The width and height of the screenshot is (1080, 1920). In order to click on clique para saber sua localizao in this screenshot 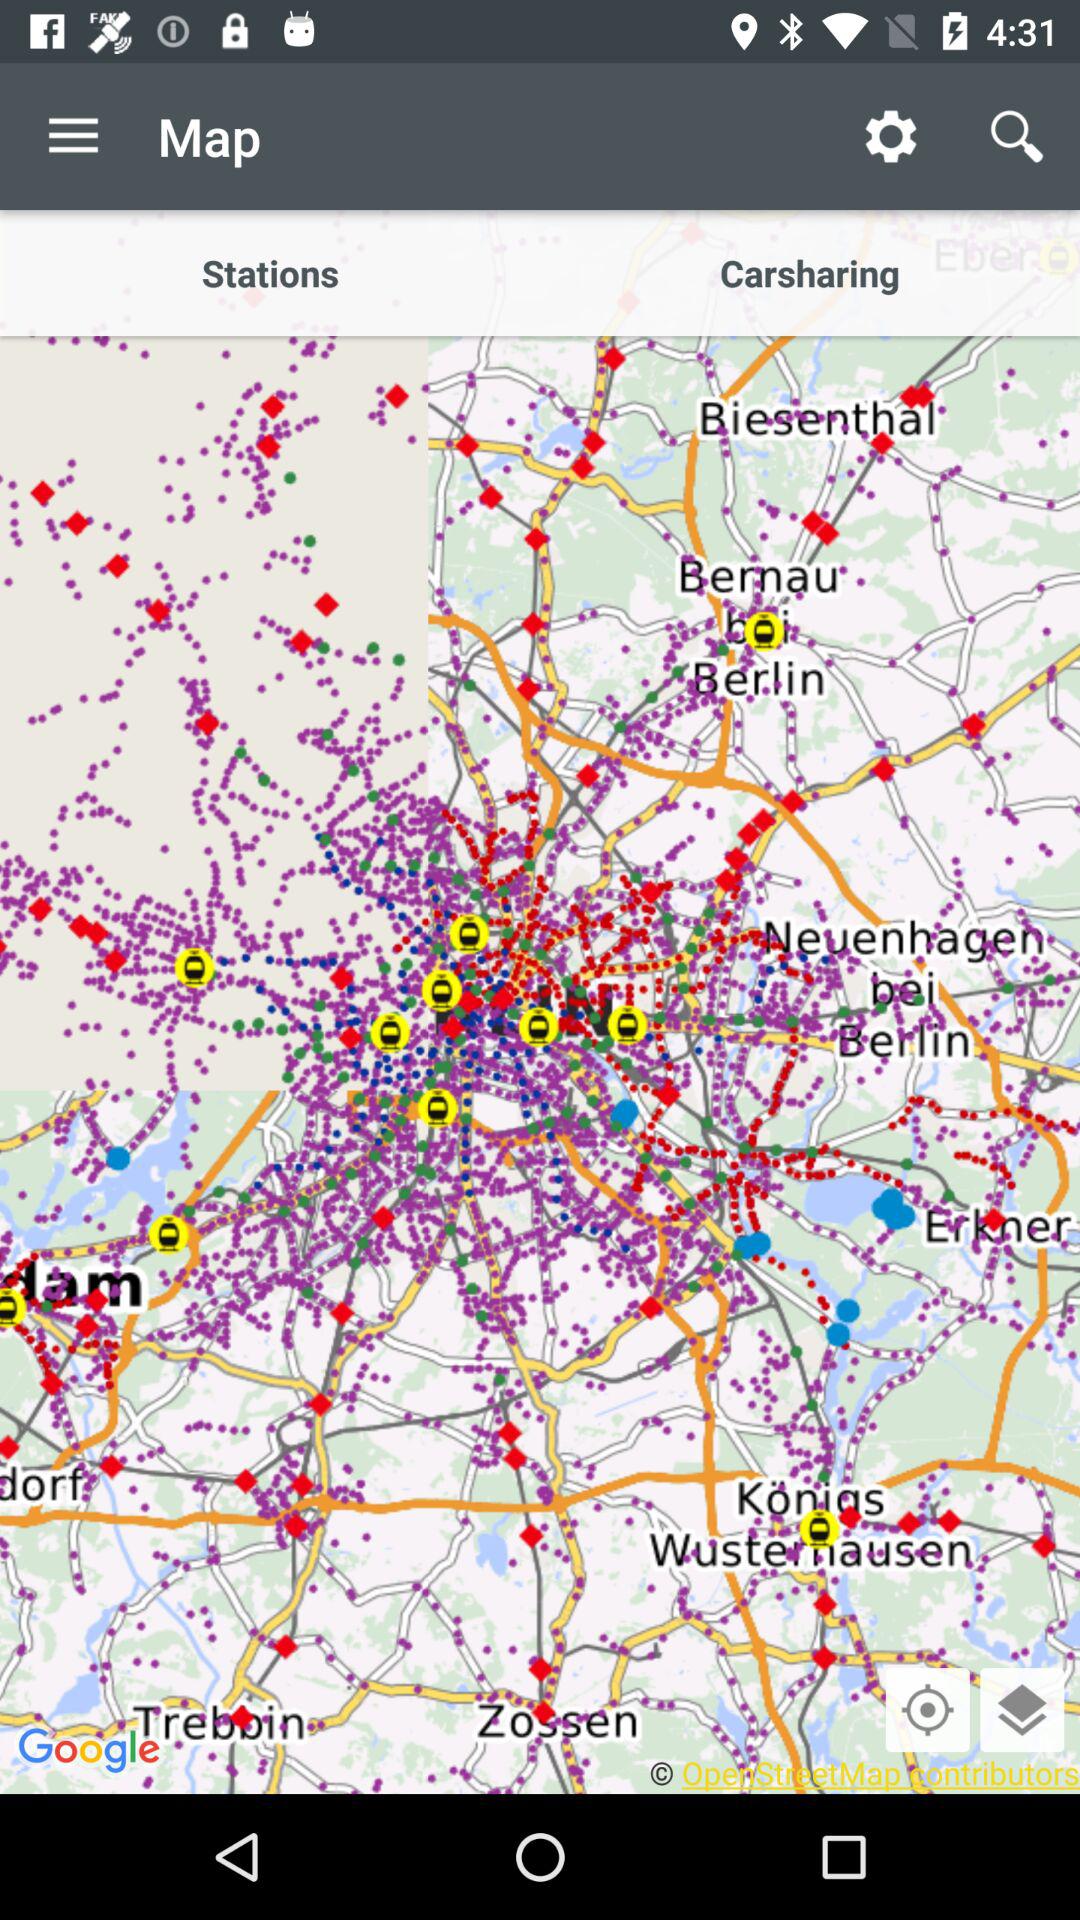, I will do `click(927, 1710)`.